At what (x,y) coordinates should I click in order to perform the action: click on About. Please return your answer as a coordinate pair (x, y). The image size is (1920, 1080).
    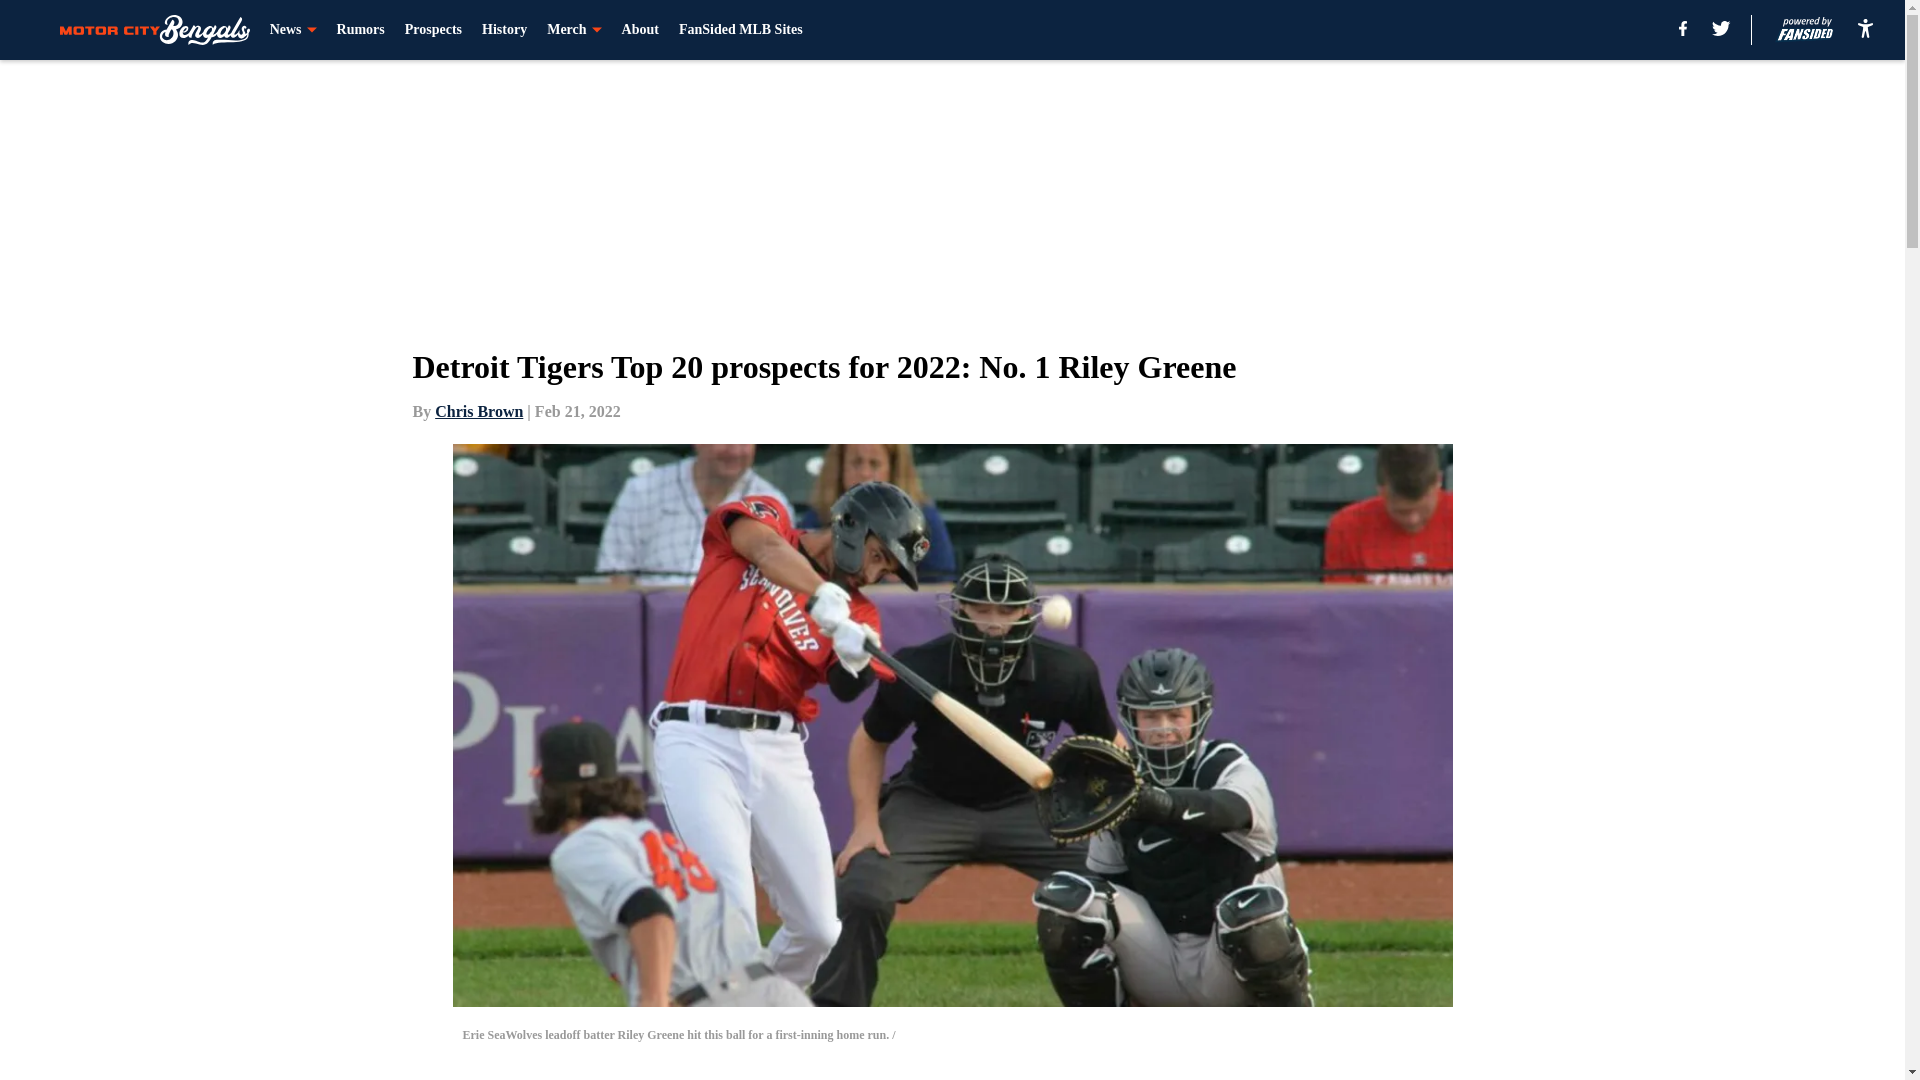
    Looking at the image, I should click on (640, 30).